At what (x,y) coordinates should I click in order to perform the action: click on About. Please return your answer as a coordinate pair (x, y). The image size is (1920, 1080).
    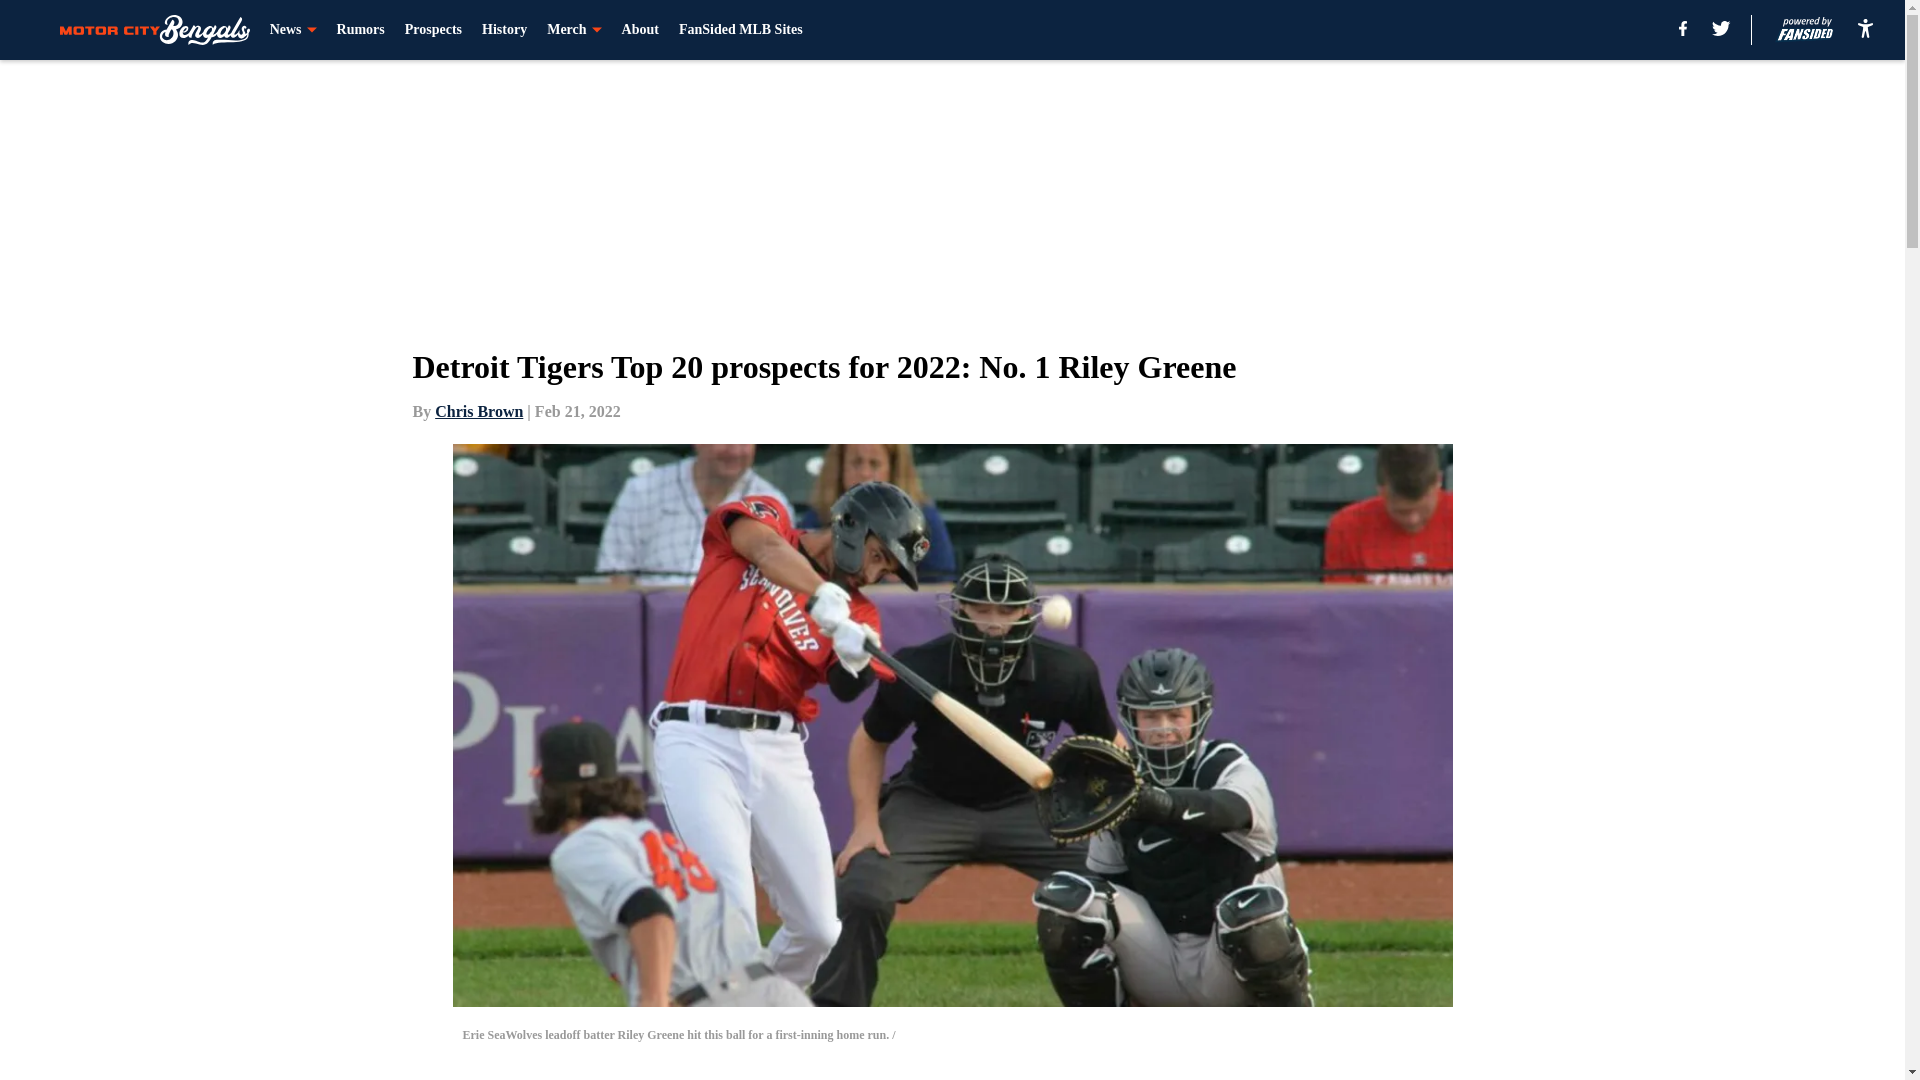
    Looking at the image, I should click on (640, 30).